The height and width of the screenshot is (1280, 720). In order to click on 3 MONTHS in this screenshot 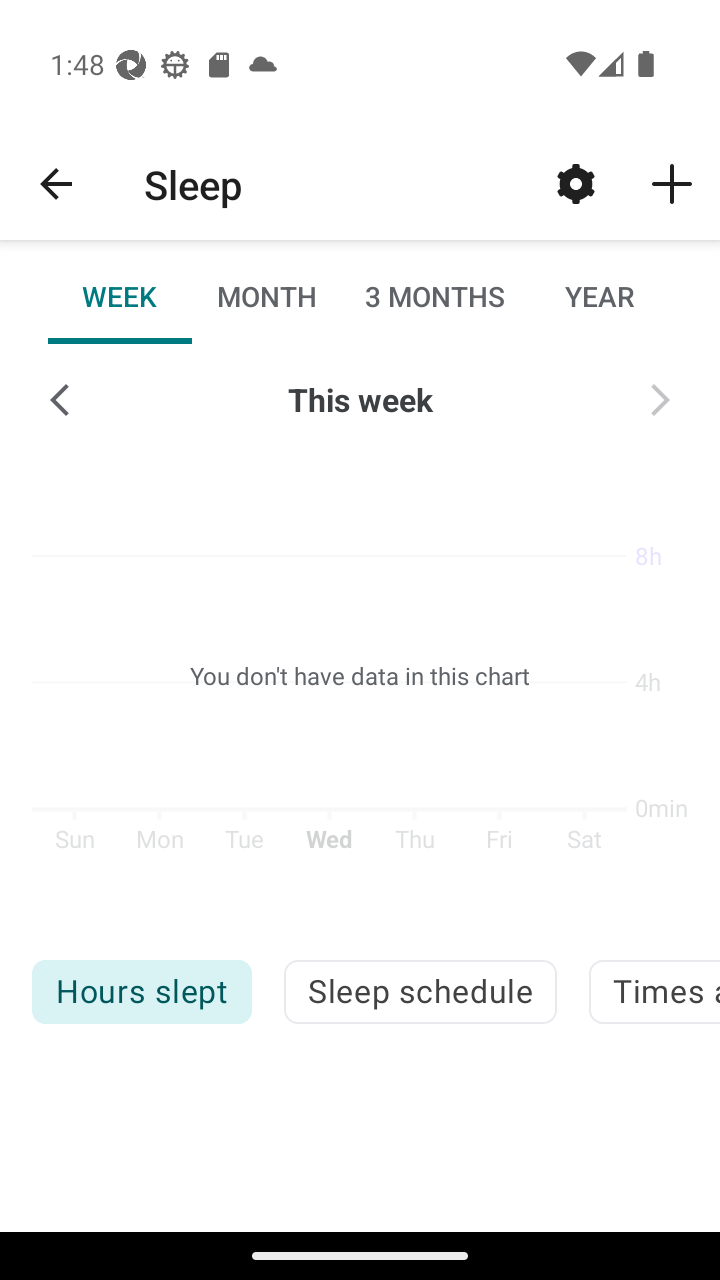, I will do `click(433, 296)`.